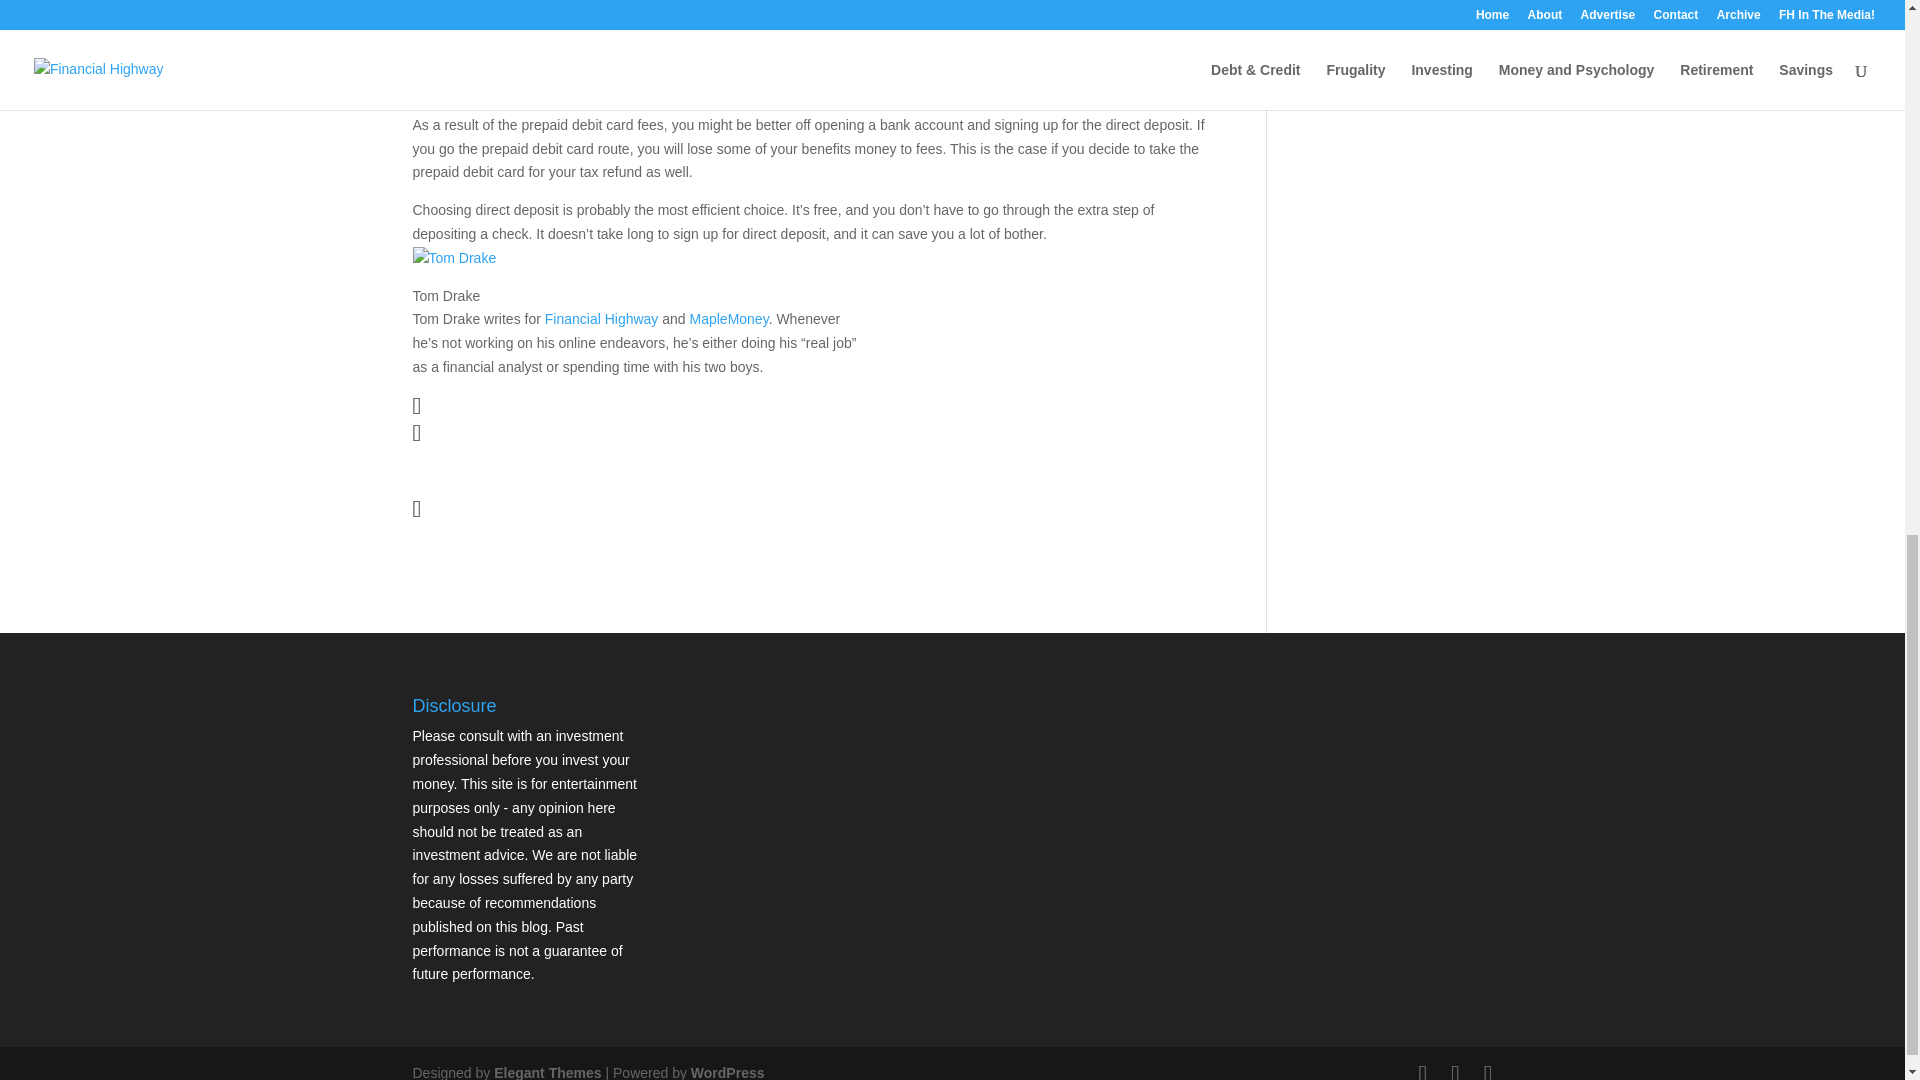 The height and width of the screenshot is (1080, 1920). Describe the element at coordinates (729, 319) in the screenshot. I see `MapleMoney` at that location.